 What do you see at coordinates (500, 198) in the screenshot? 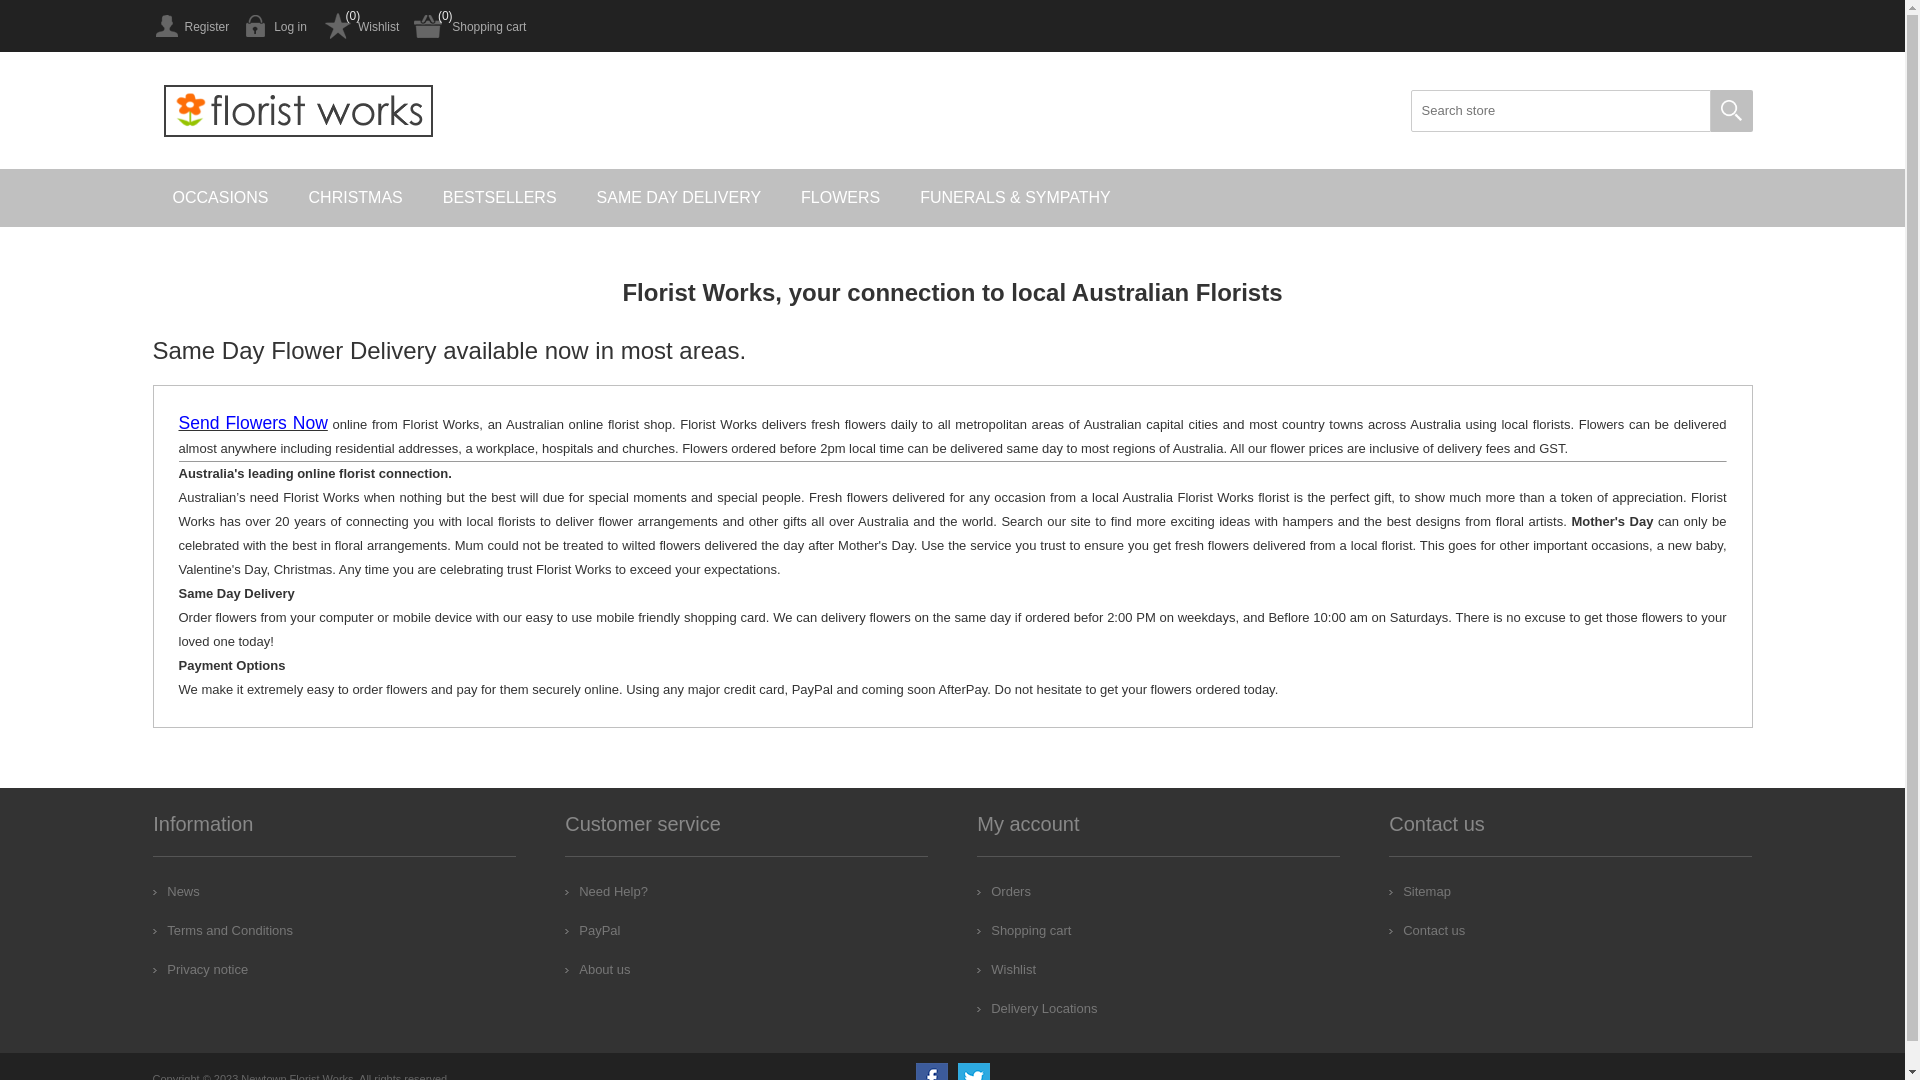
I see `BESTSELLERS` at bounding box center [500, 198].